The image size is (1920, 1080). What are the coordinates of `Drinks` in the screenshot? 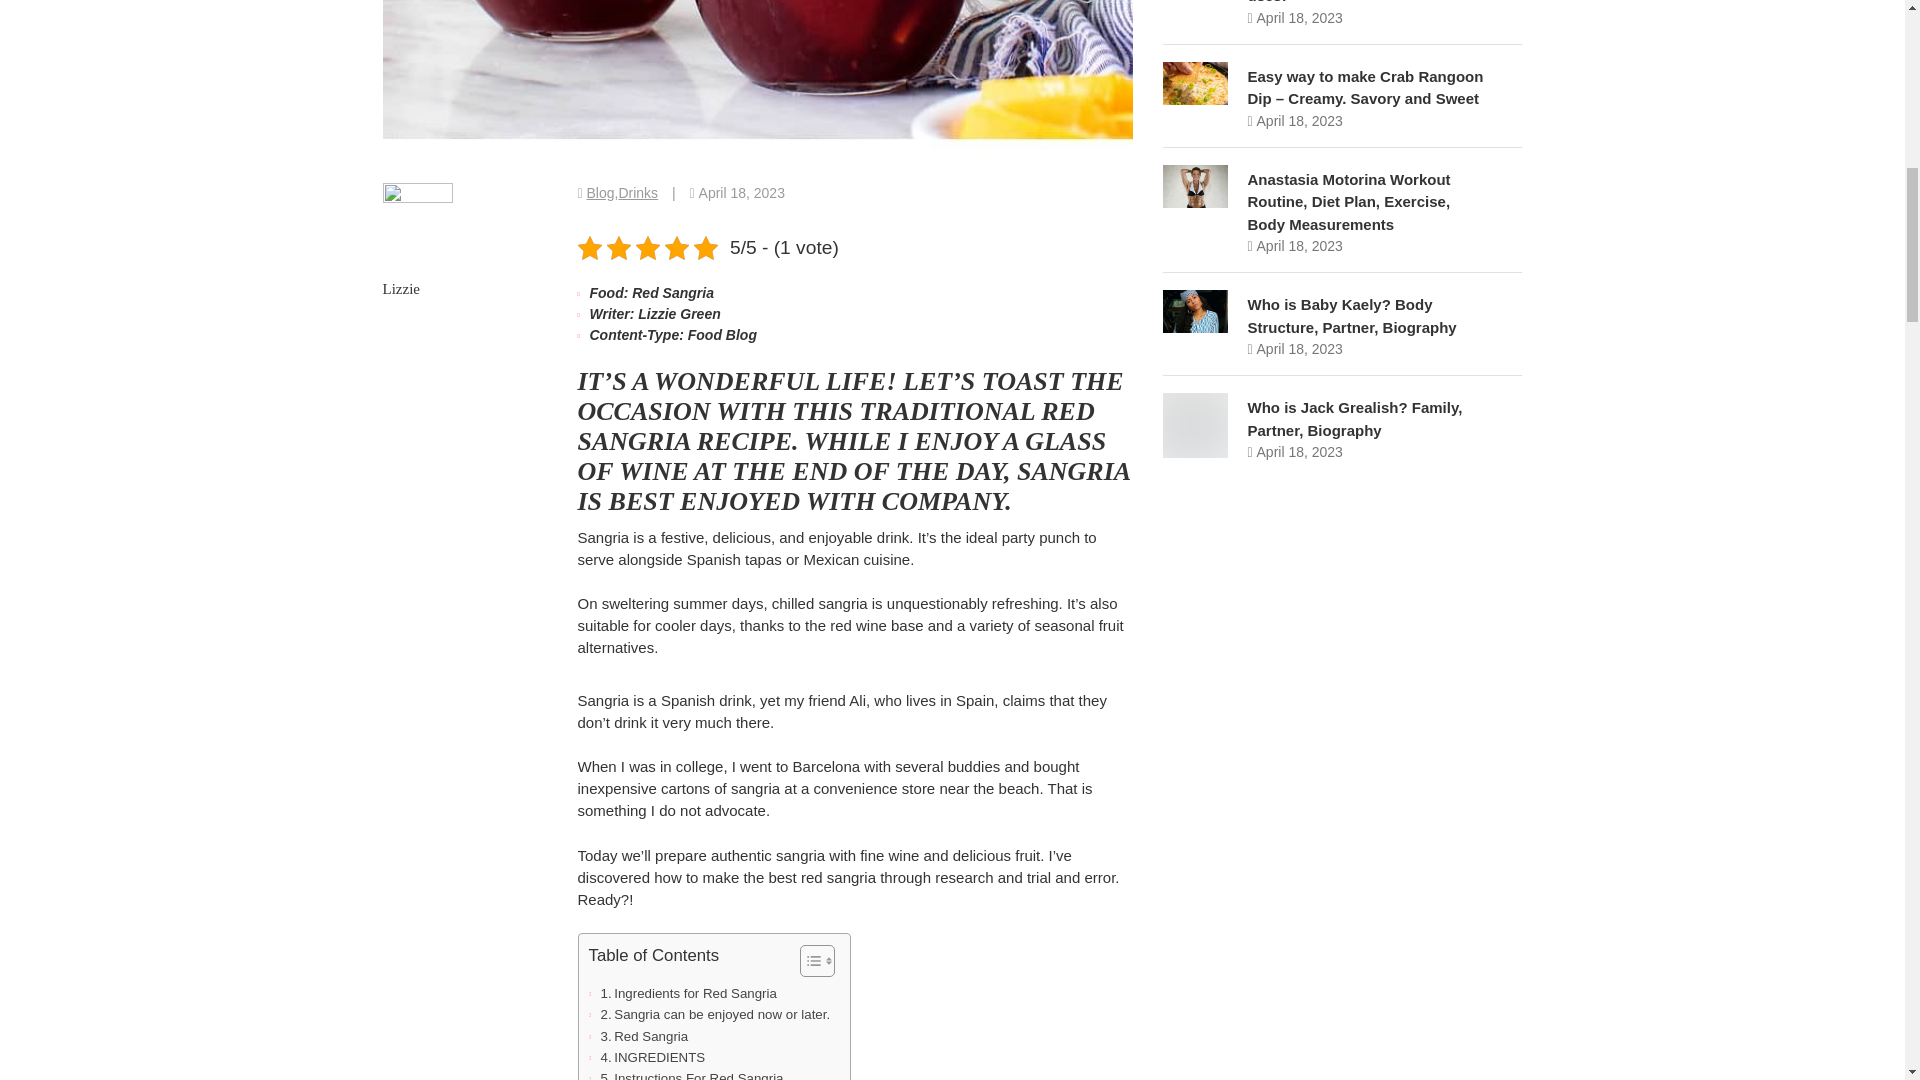 It's located at (638, 192).